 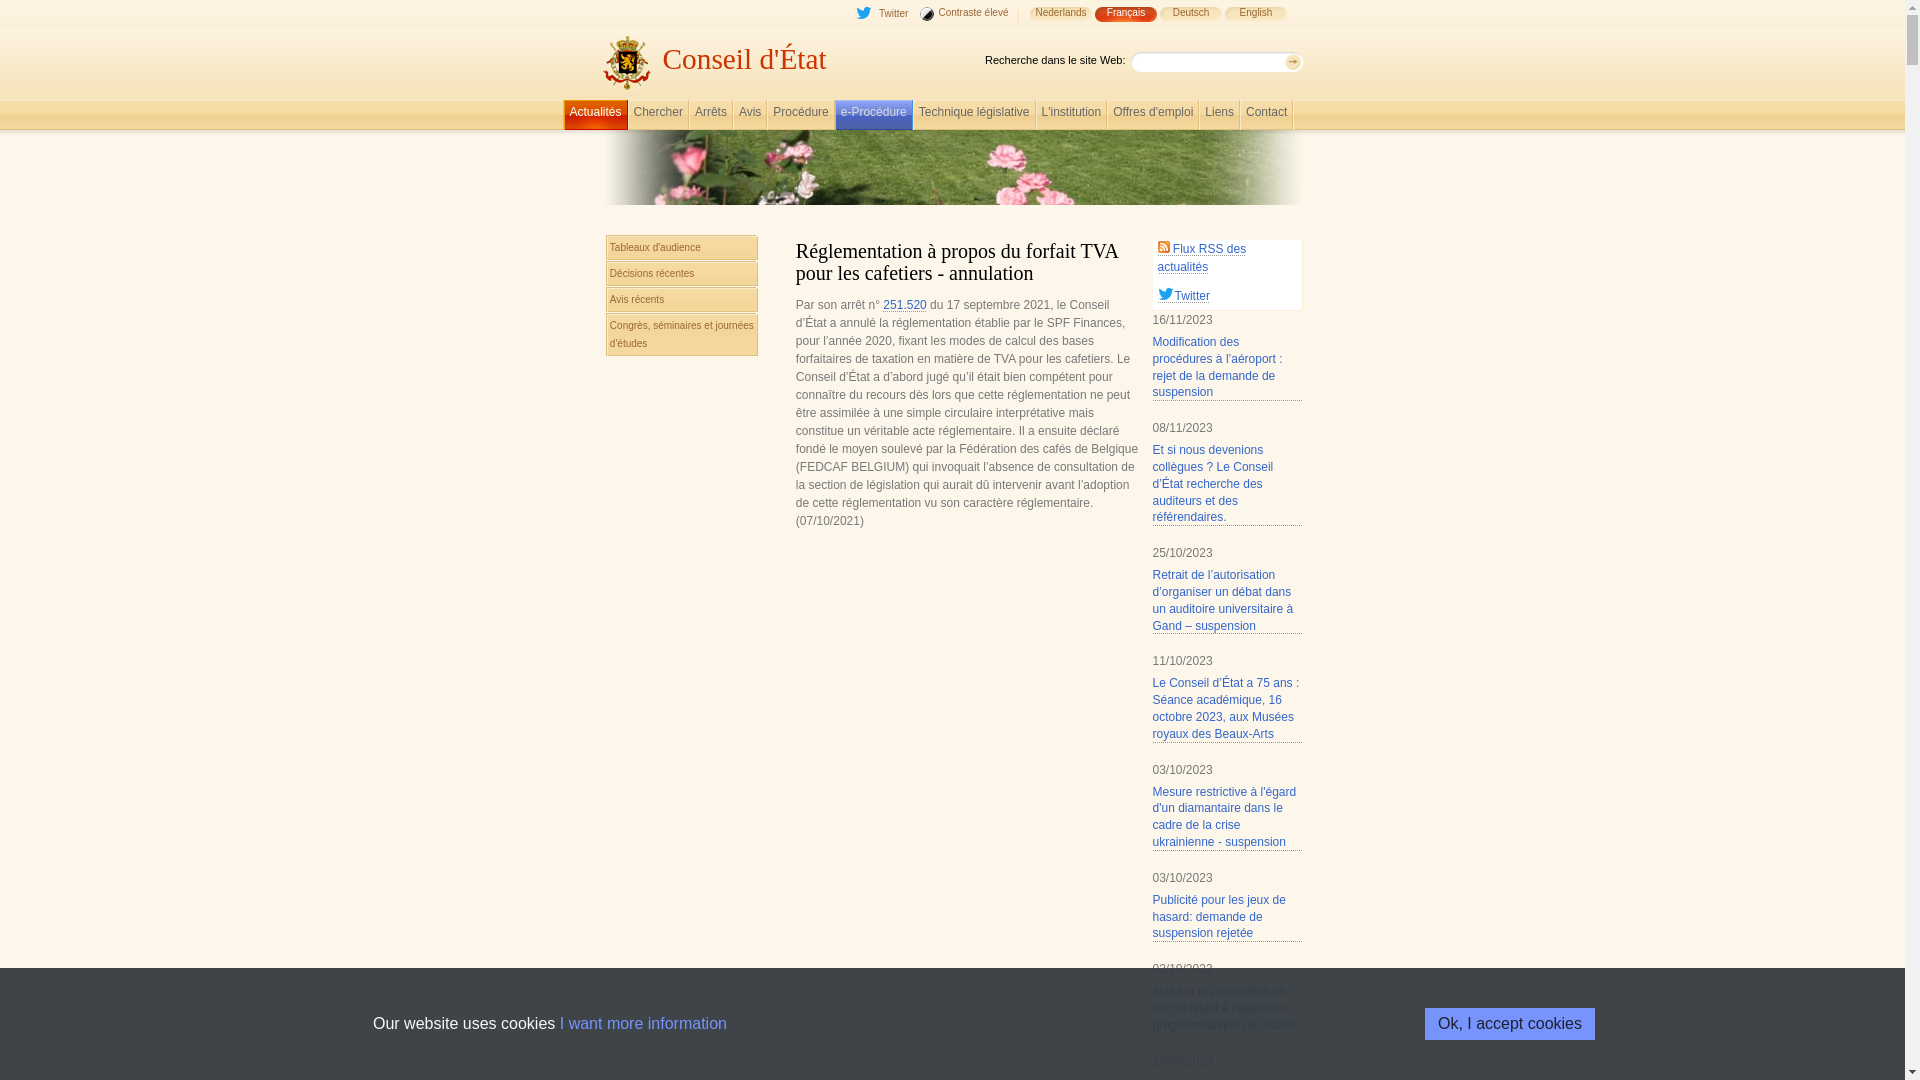 I want to click on OK, so click(x=1292, y=62).